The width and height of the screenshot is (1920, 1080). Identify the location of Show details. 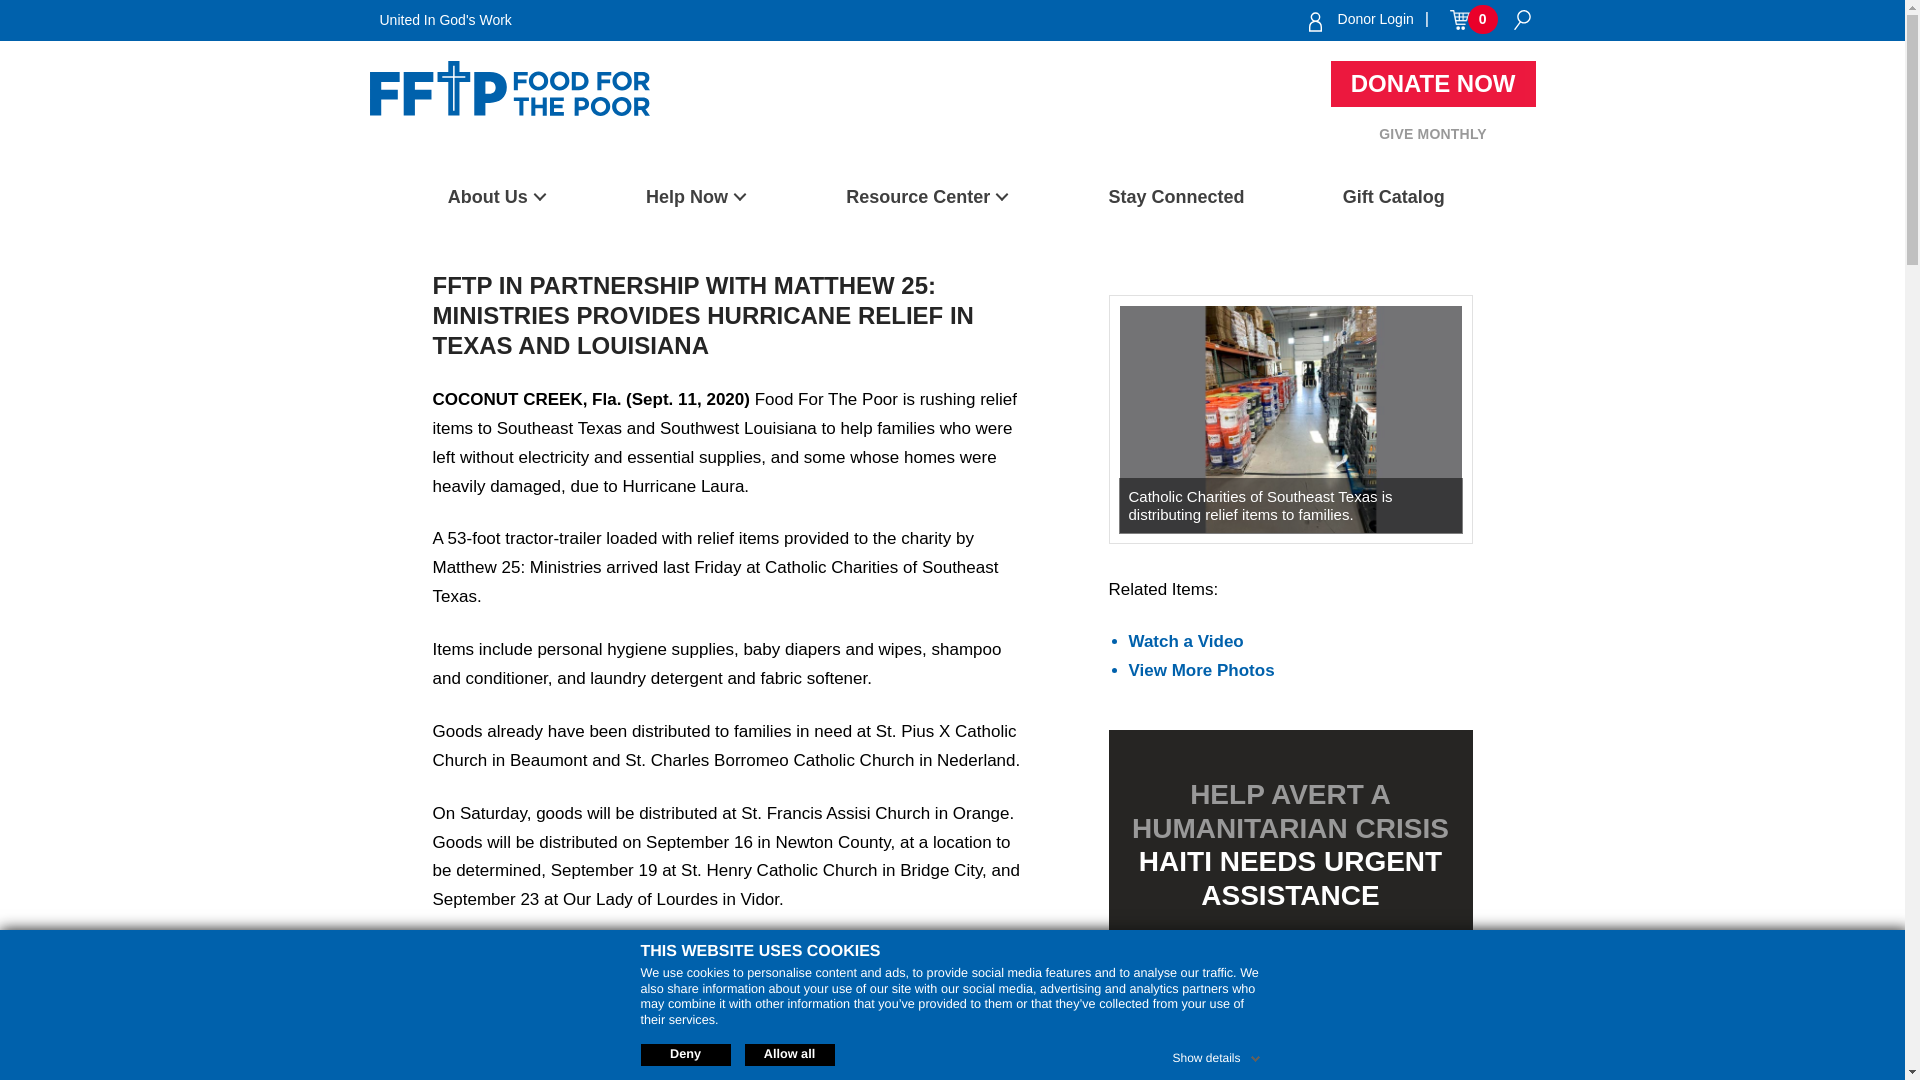
(1217, 1054).